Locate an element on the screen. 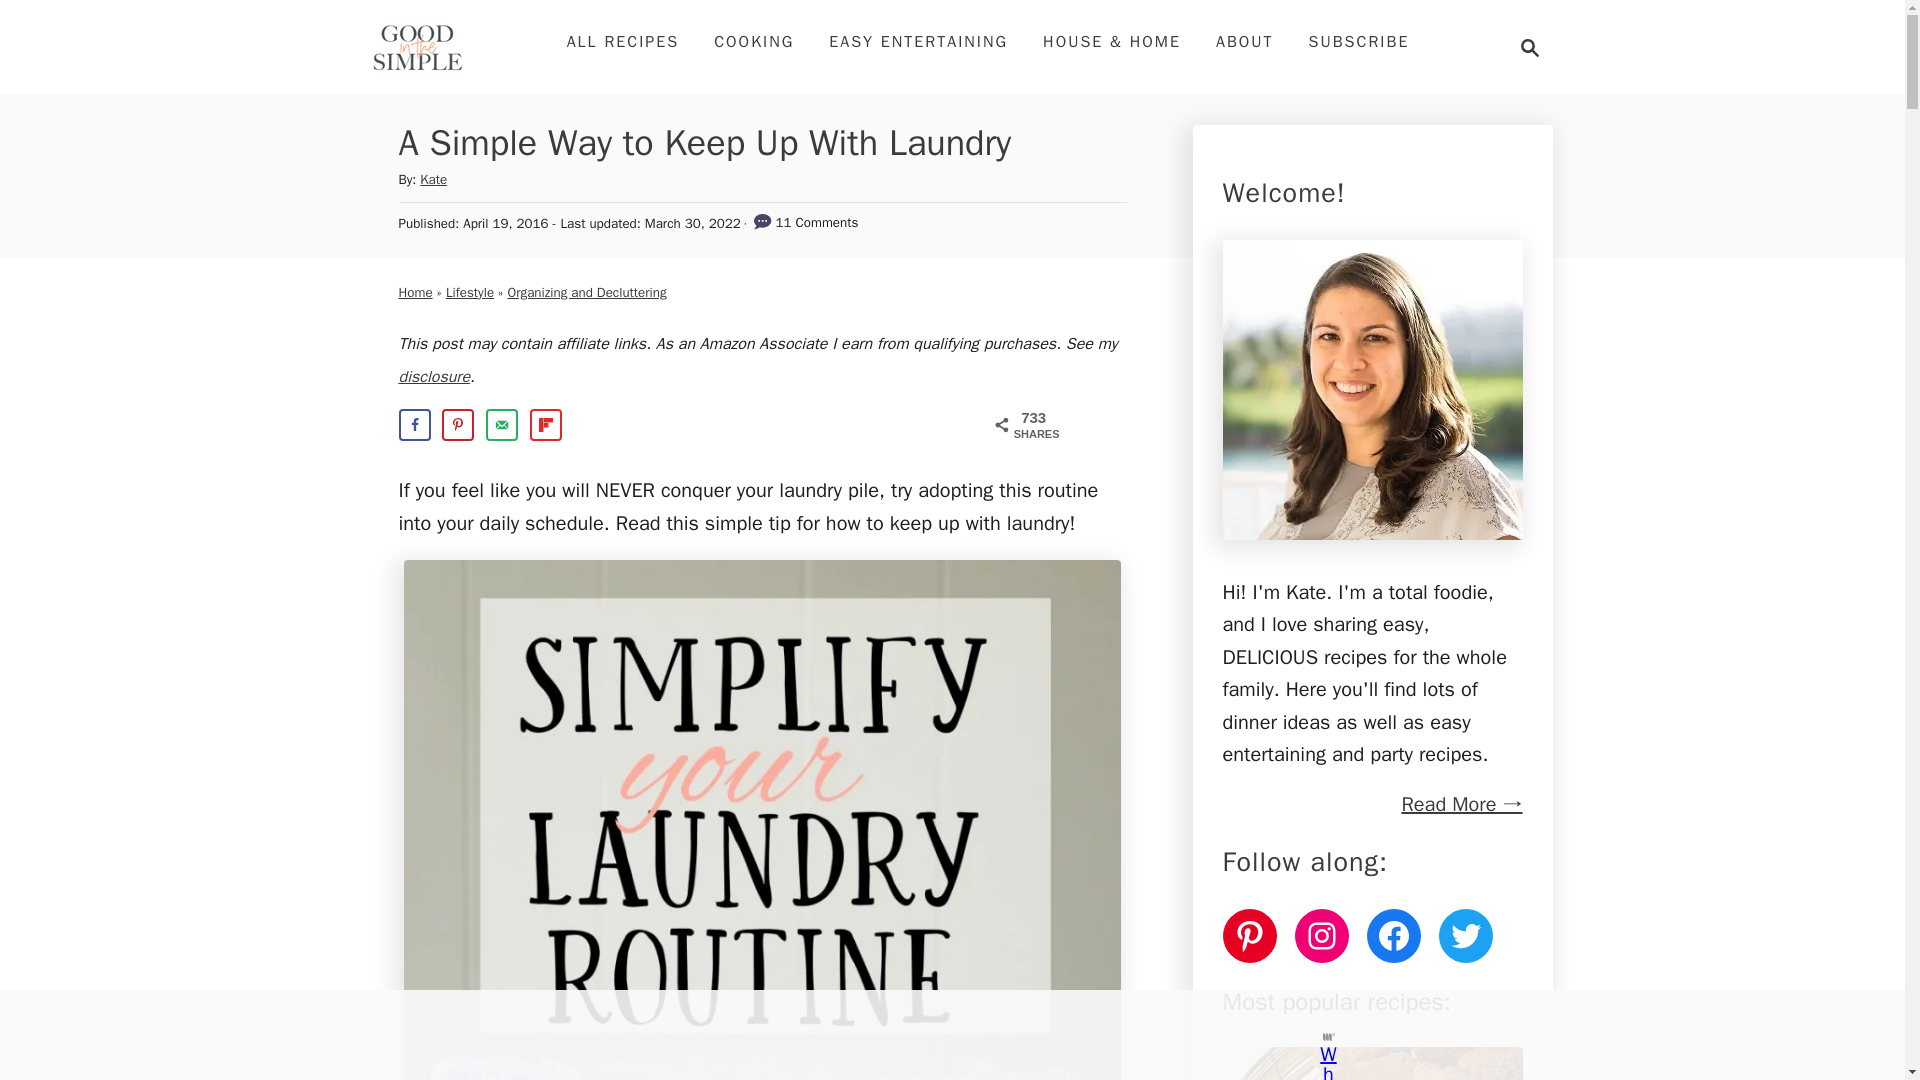 The width and height of the screenshot is (1920, 1080). Magnifying Glass is located at coordinates (1530, 48).